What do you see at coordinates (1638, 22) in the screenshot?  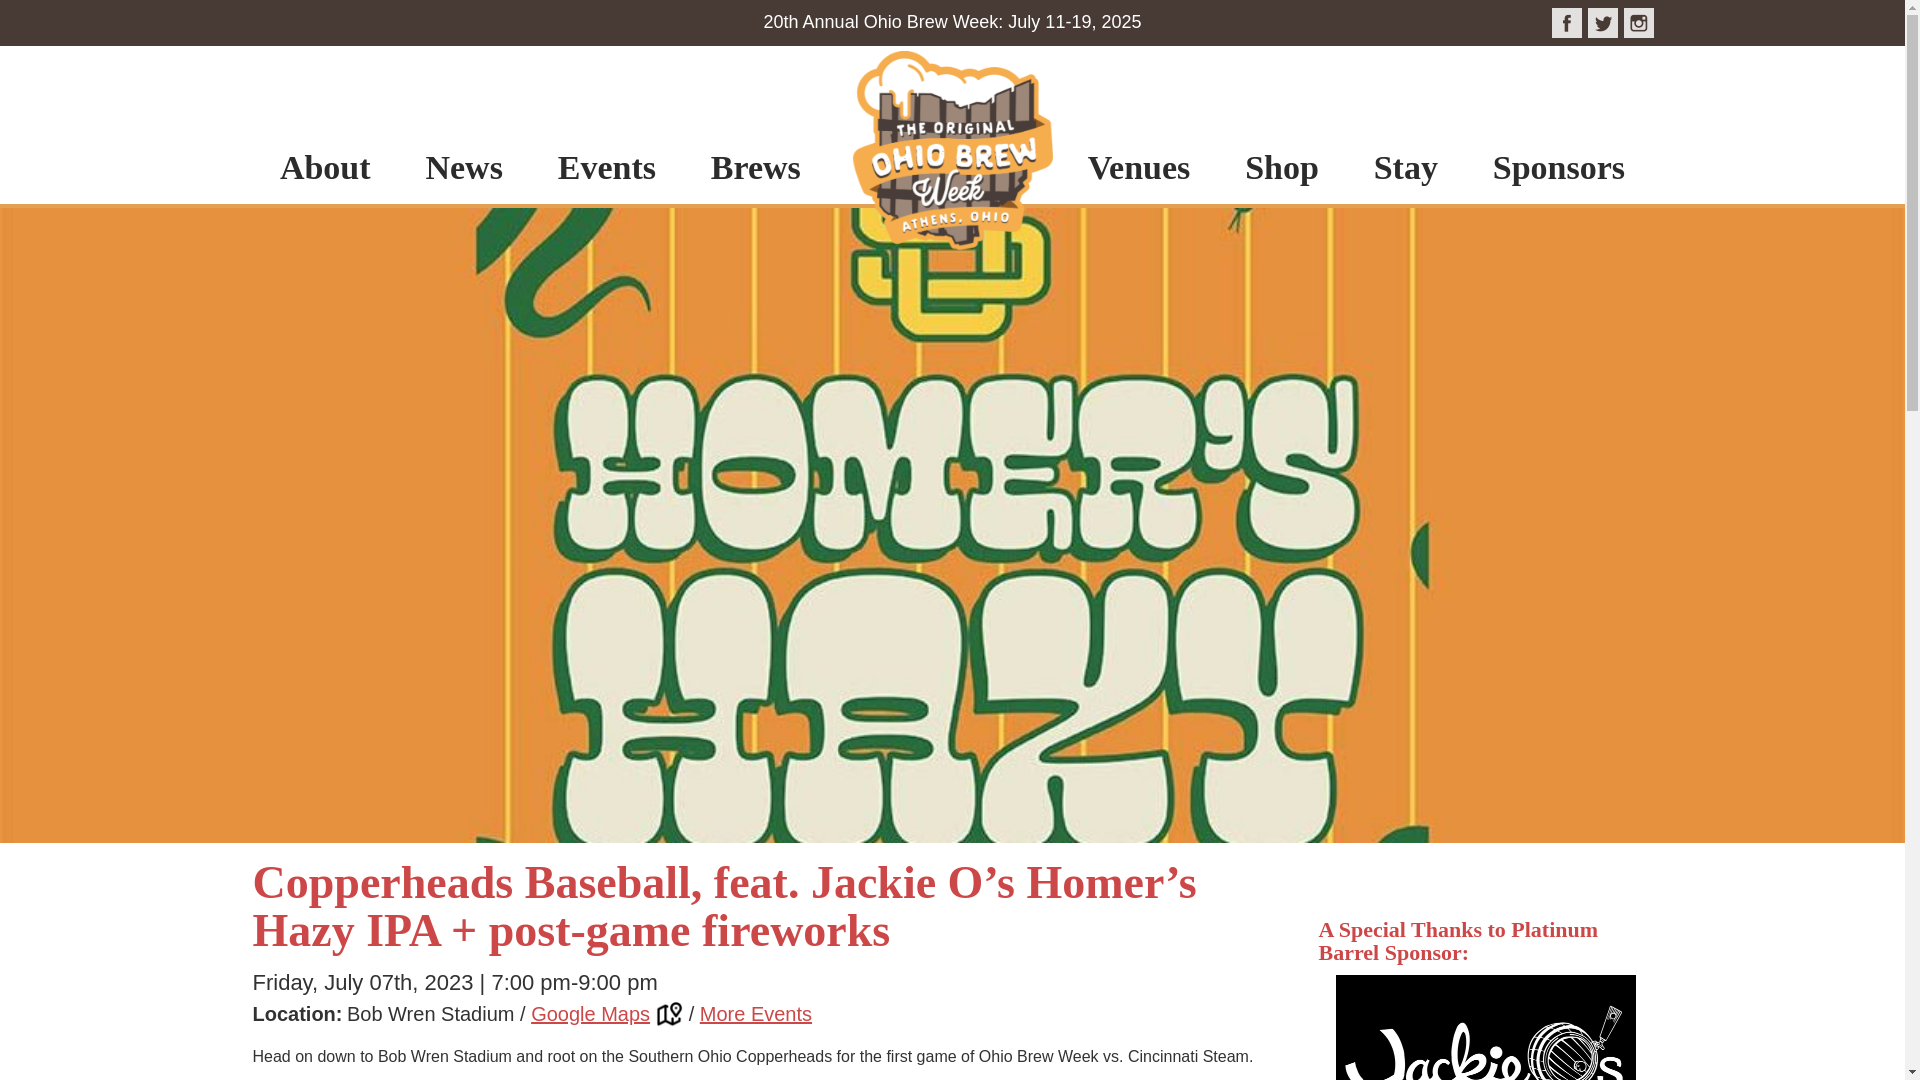 I see `T` at bounding box center [1638, 22].